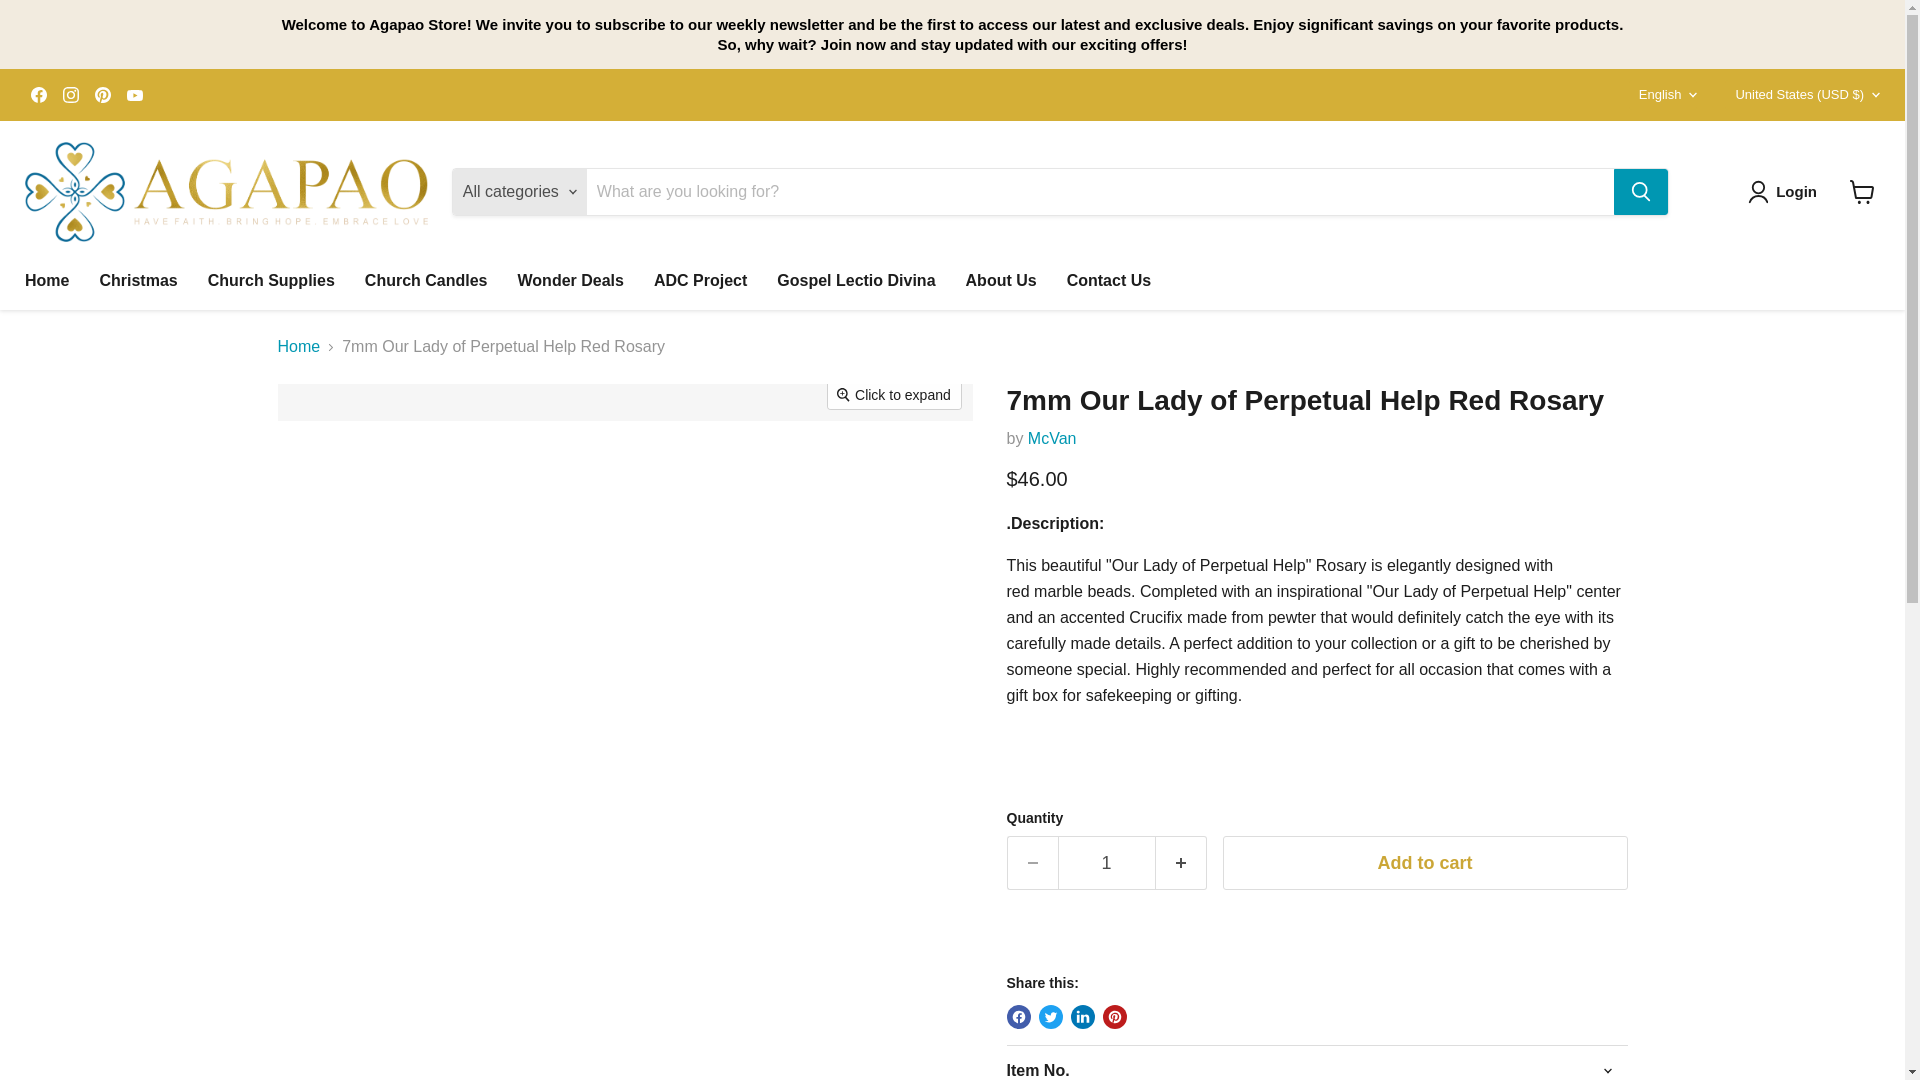 The height and width of the screenshot is (1080, 1920). Describe the element at coordinates (38, 95) in the screenshot. I see `Facebook` at that location.